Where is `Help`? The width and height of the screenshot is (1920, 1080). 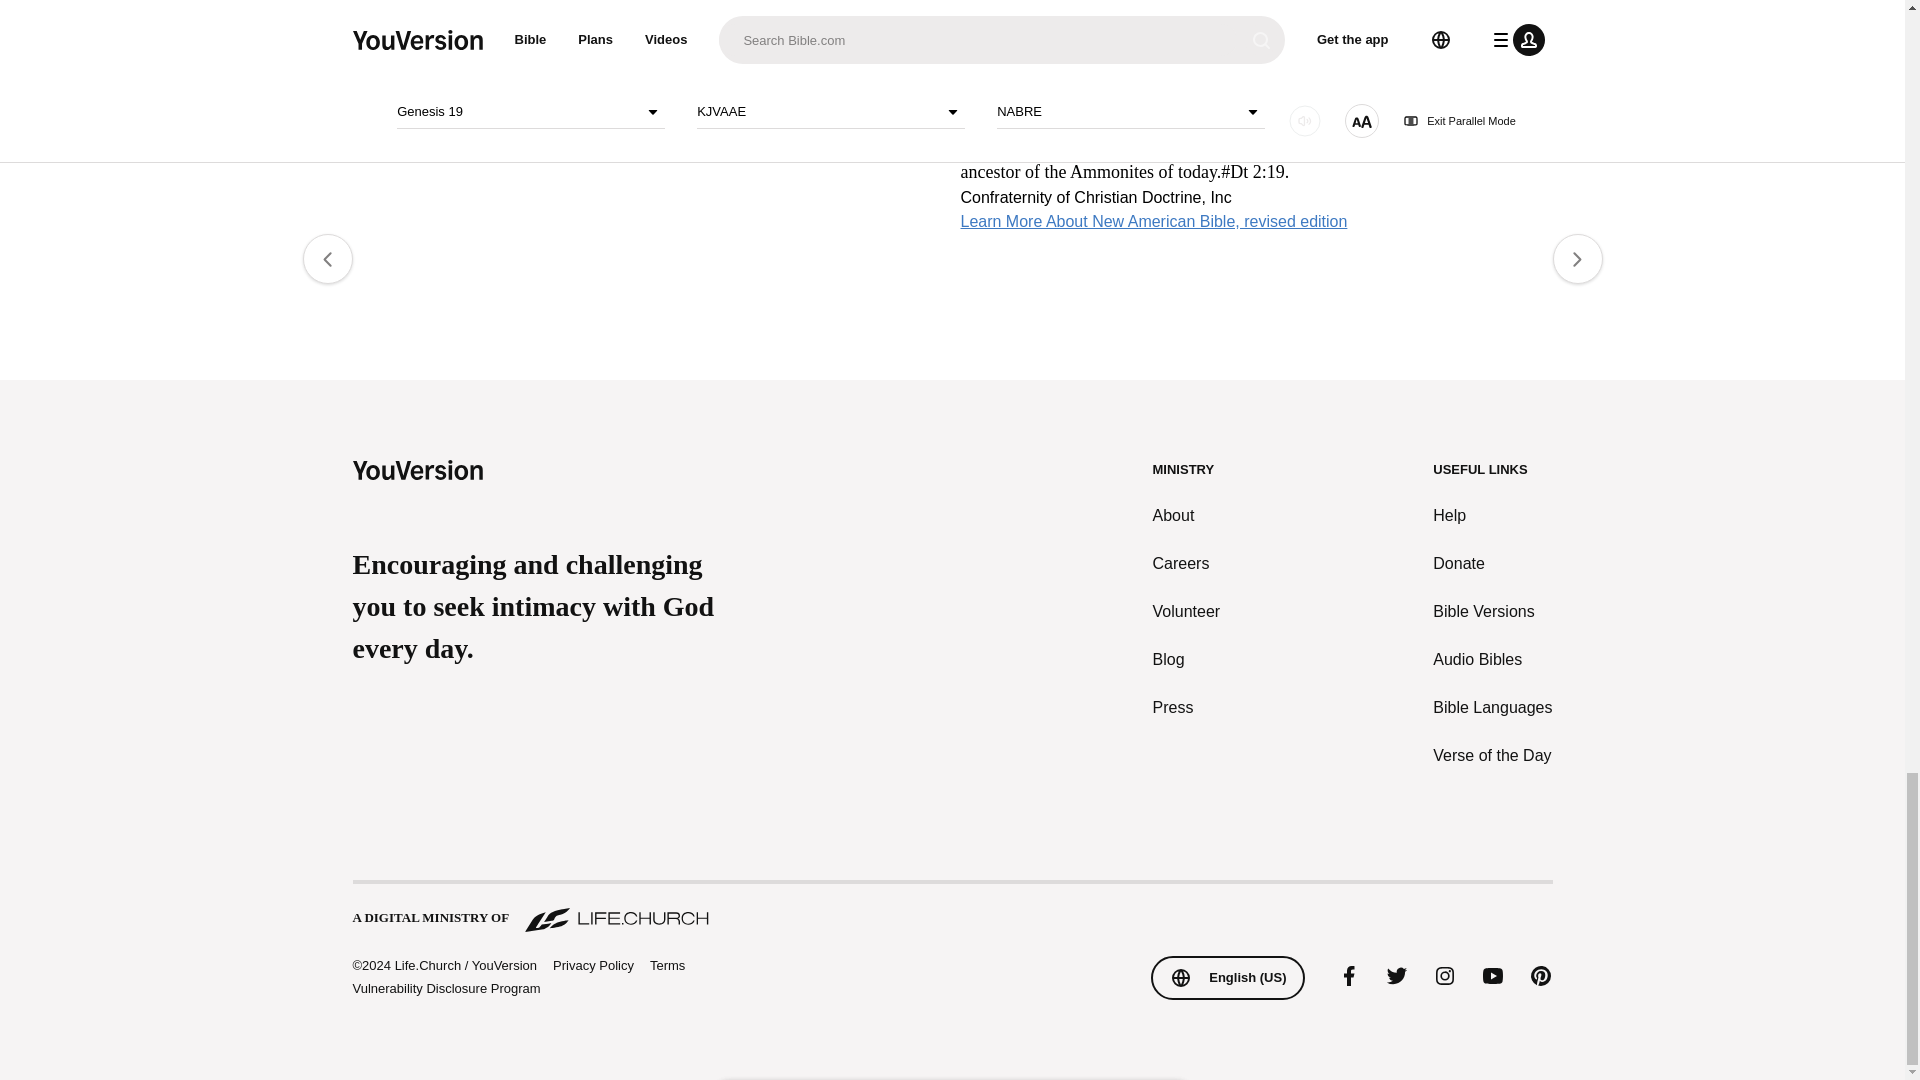
Help is located at coordinates (1492, 515).